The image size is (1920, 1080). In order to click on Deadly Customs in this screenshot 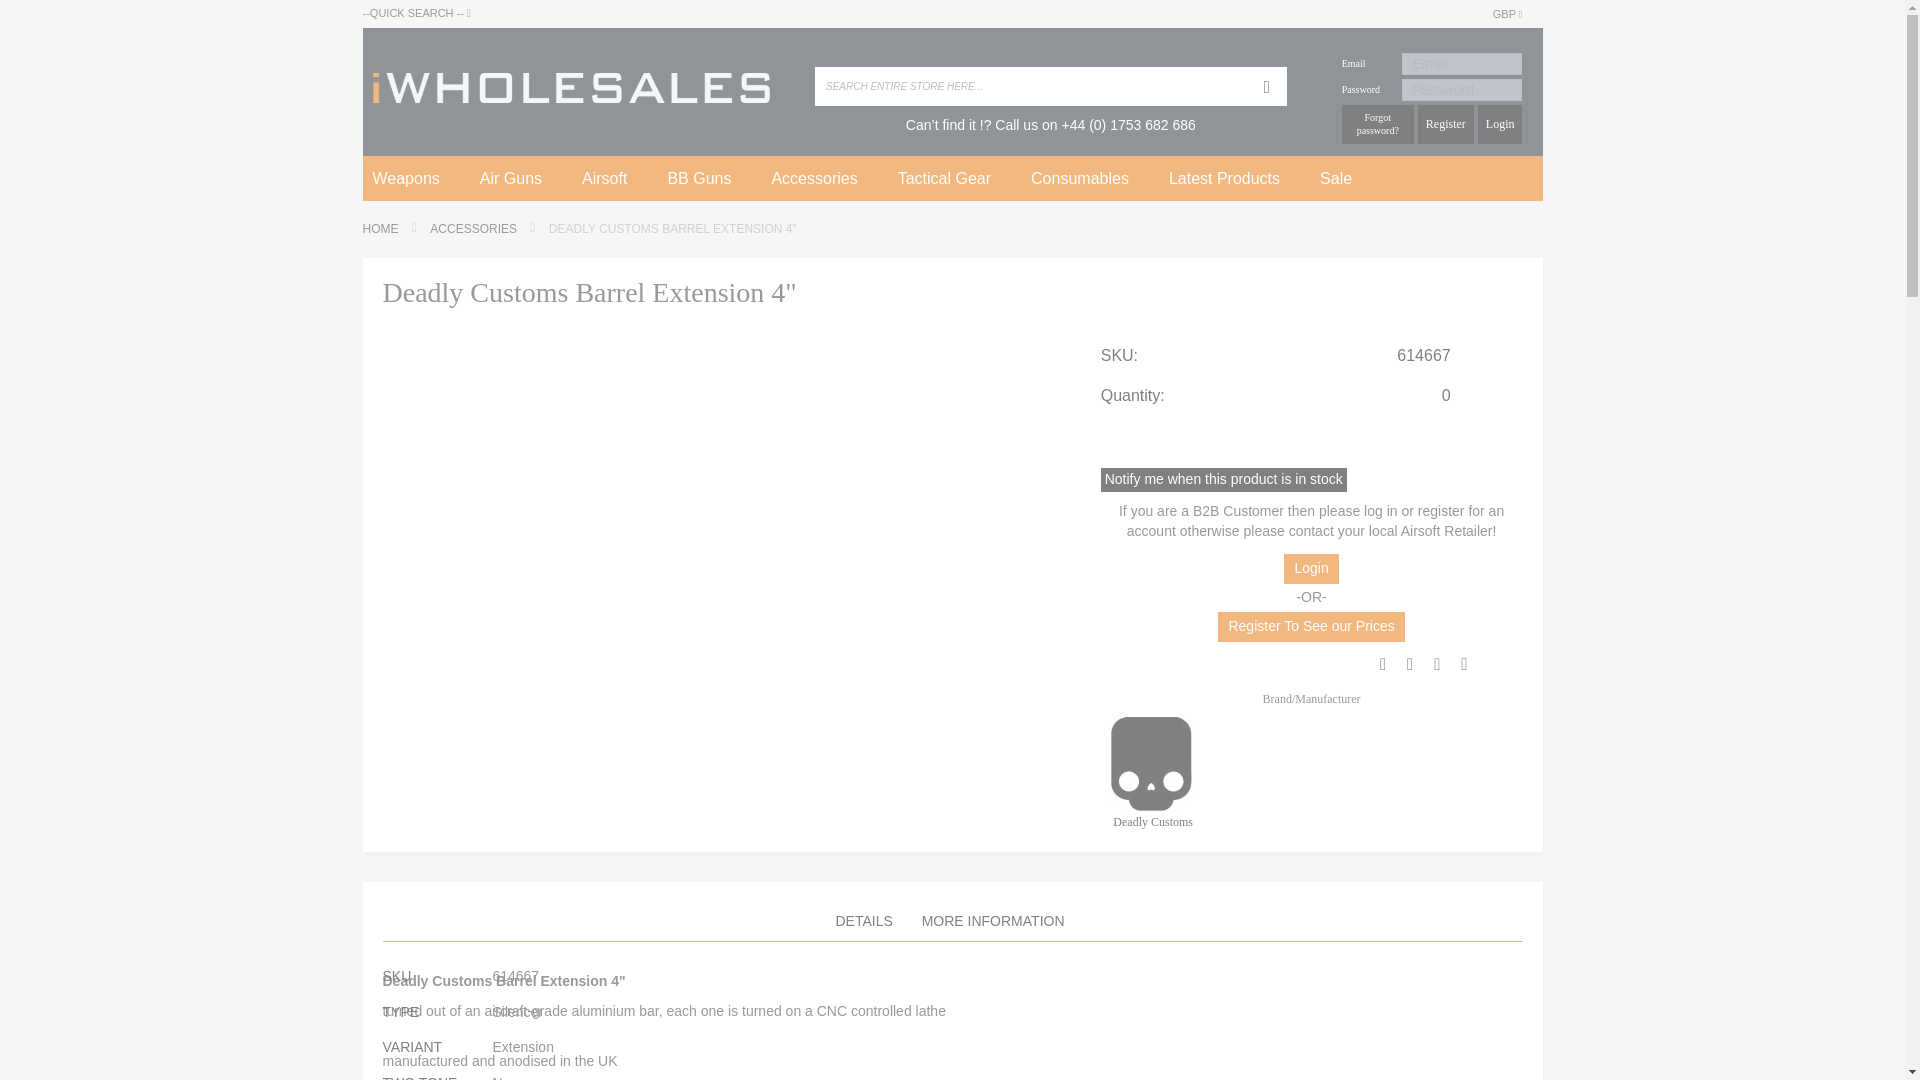, I will do `click(1150, 762)`.